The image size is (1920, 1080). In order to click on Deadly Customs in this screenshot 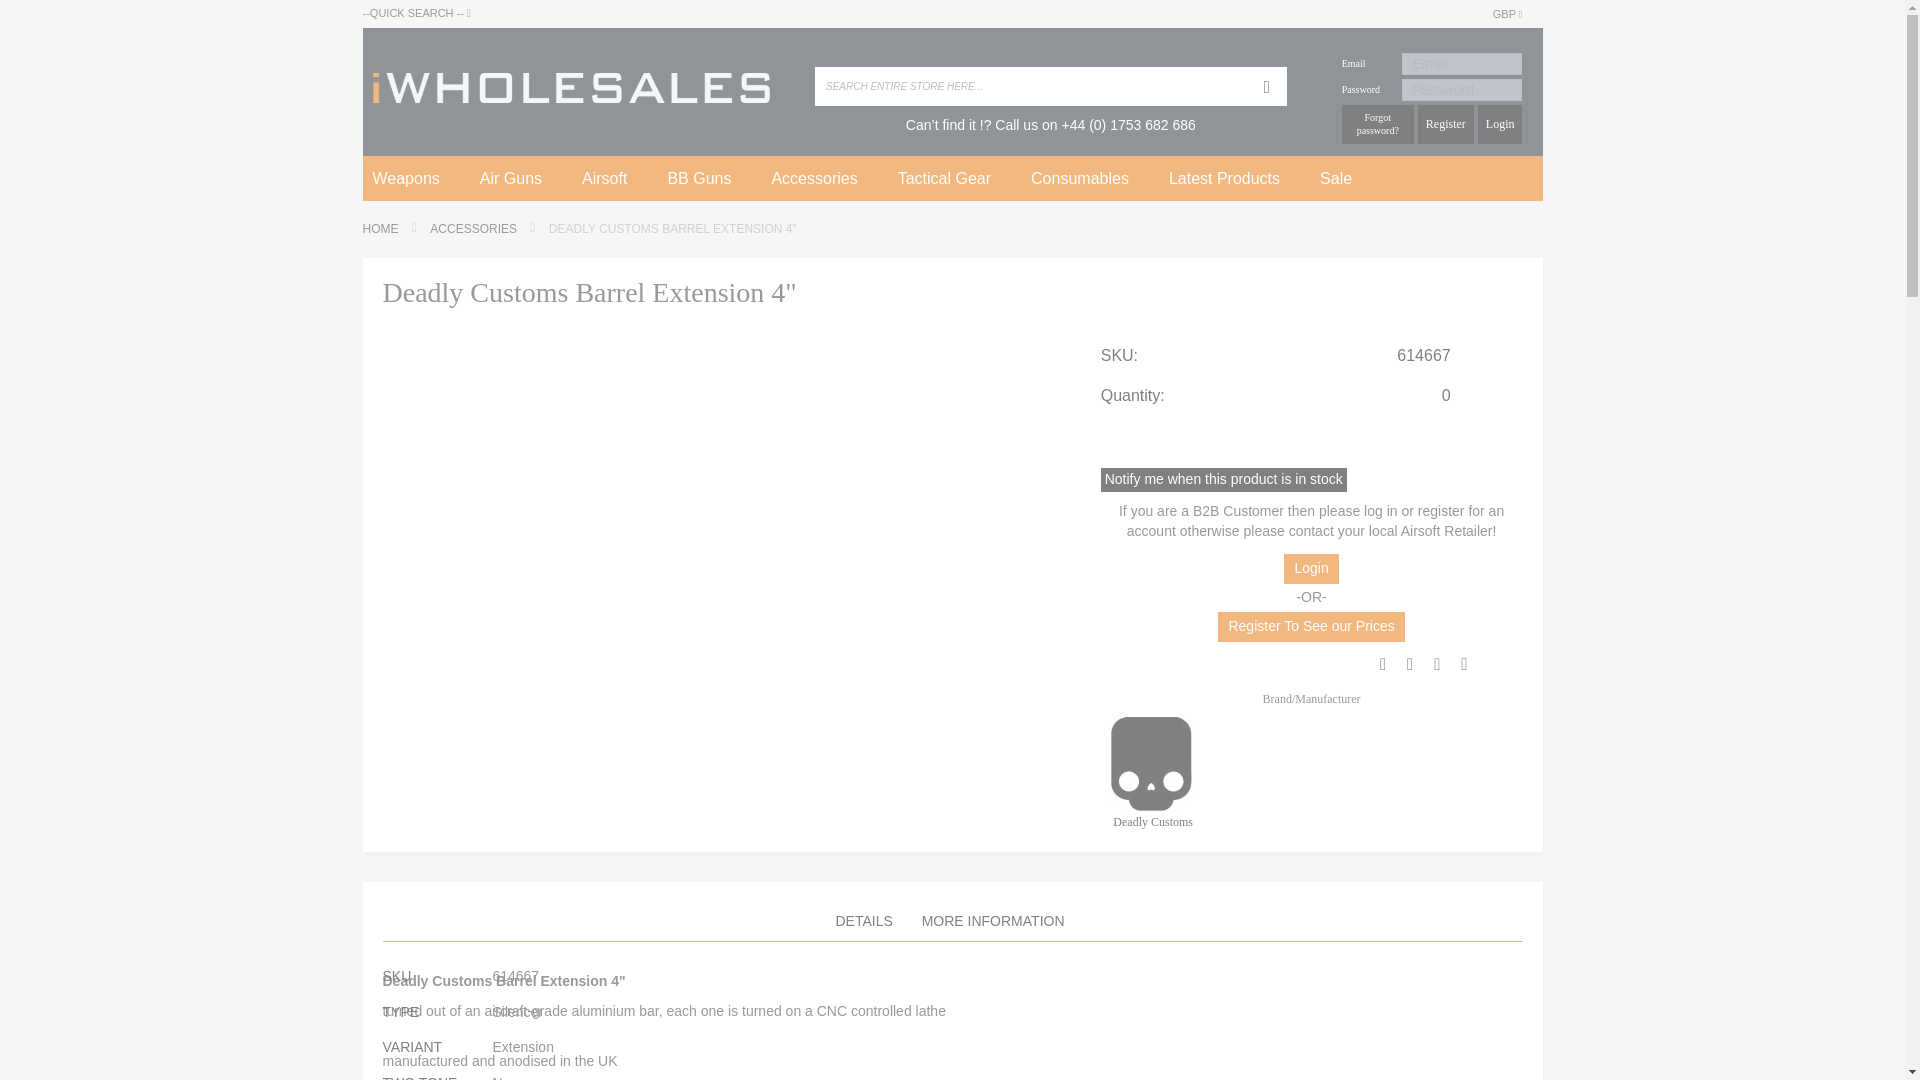, I will do `click(1150, 762)`.